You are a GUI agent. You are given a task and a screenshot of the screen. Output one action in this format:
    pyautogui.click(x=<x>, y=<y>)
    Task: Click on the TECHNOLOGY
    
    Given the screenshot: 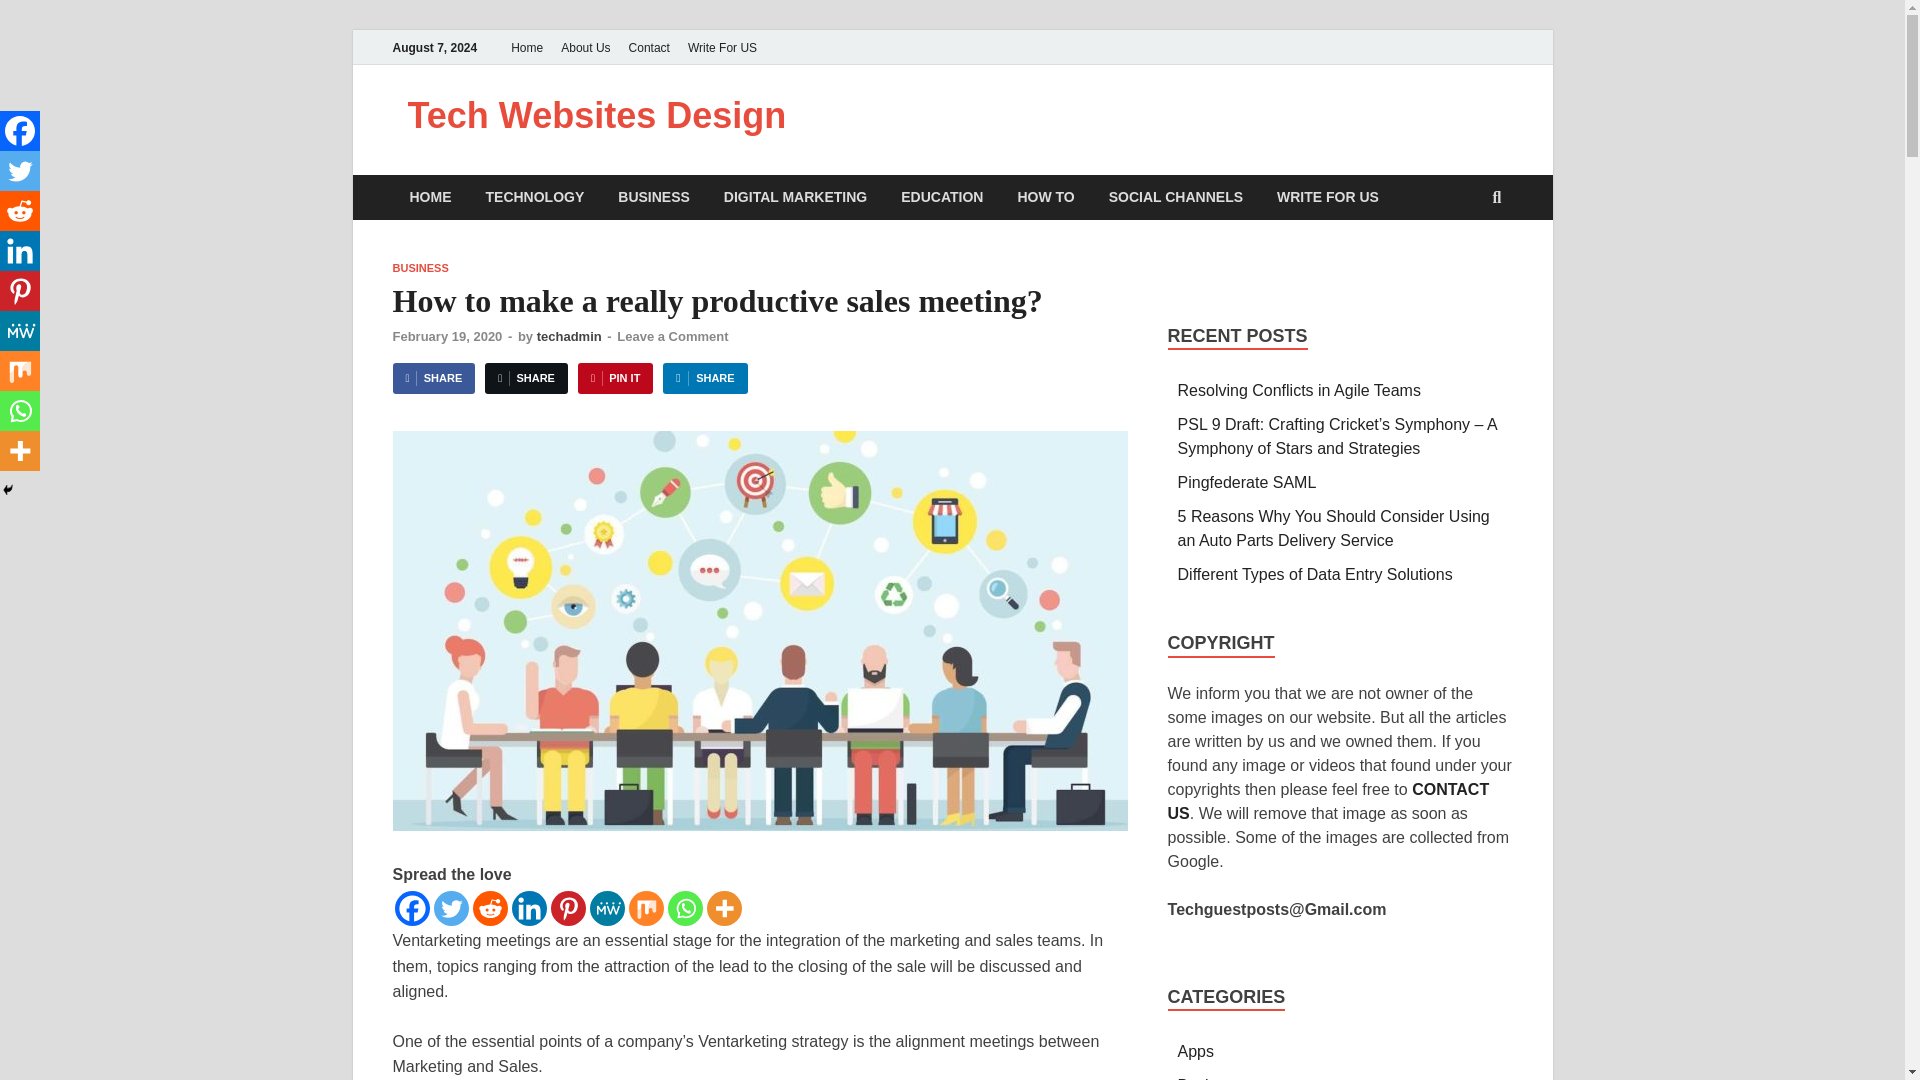 What is the action you would take?
    pyautogui.click(x=534, y=197)
    